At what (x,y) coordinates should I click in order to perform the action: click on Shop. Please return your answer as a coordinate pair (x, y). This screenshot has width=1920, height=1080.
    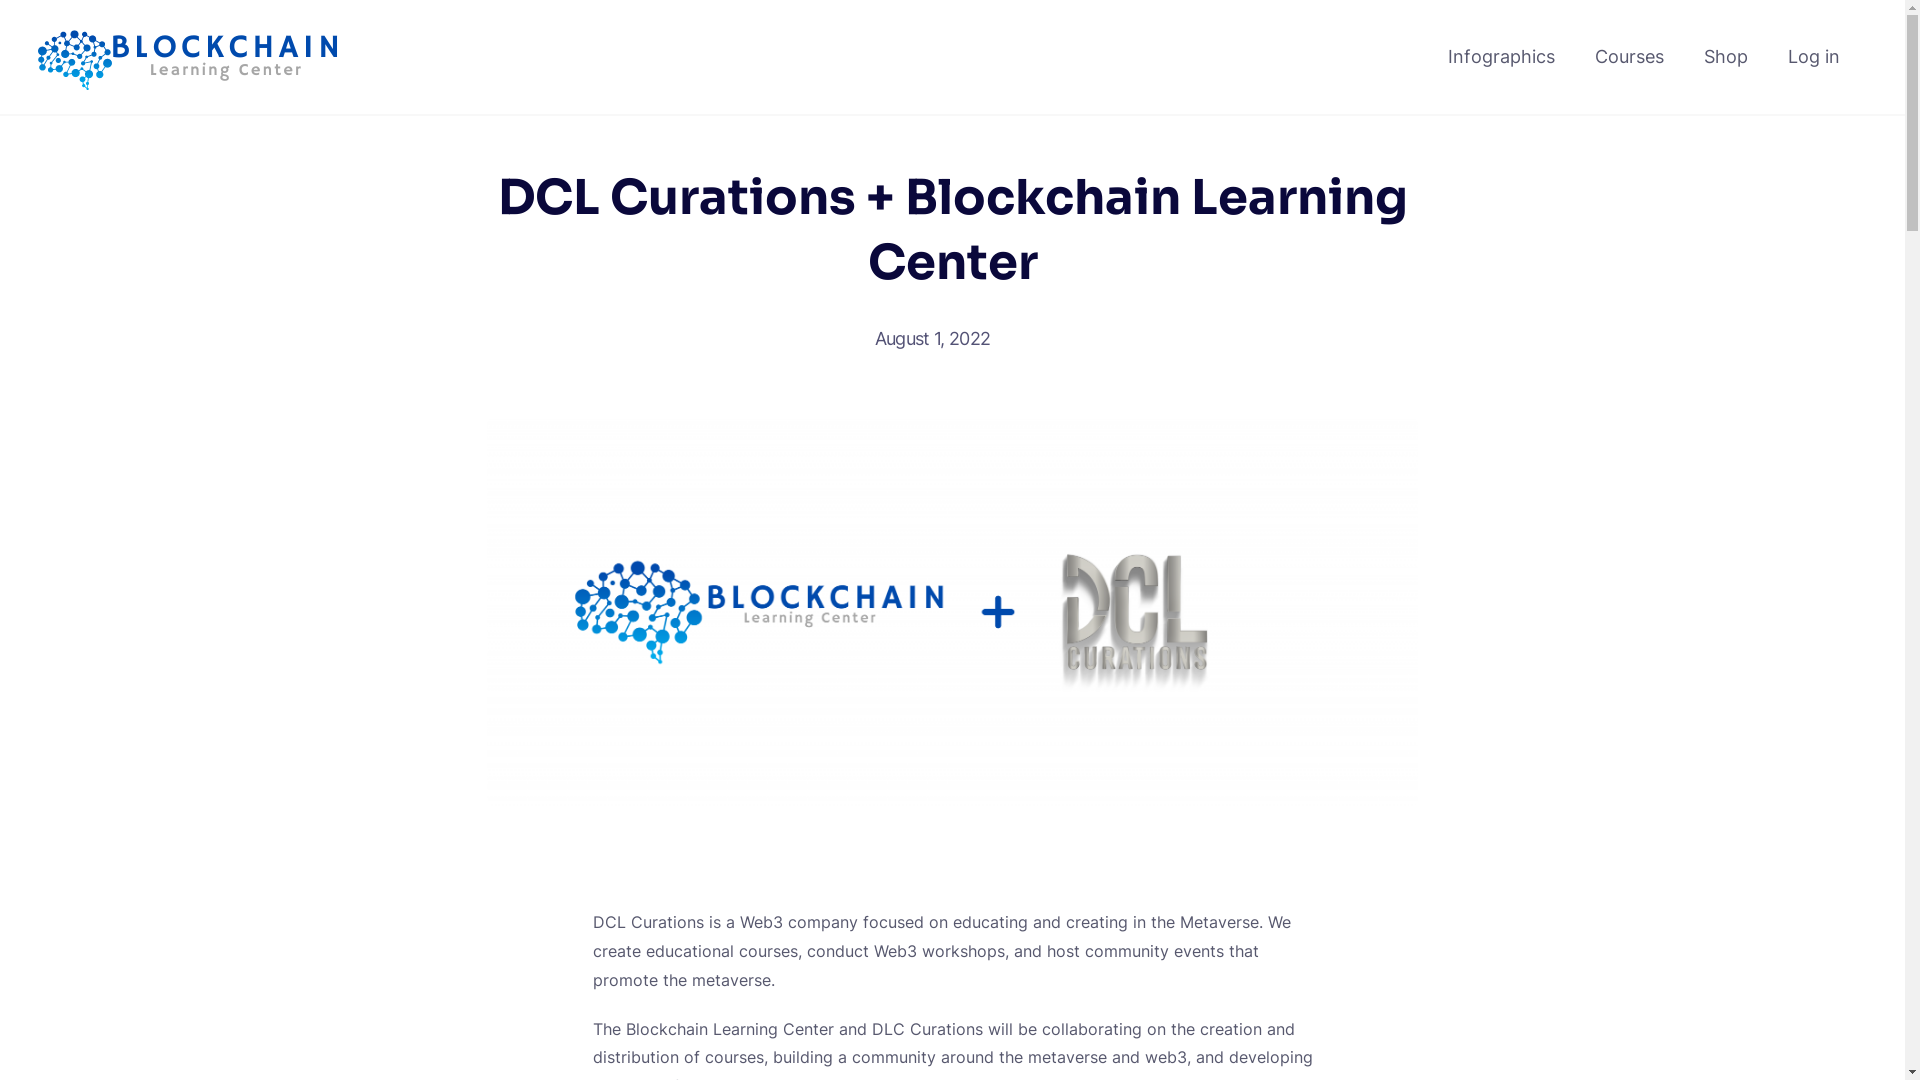
    Looking at the image, I should click on (1726, 57).